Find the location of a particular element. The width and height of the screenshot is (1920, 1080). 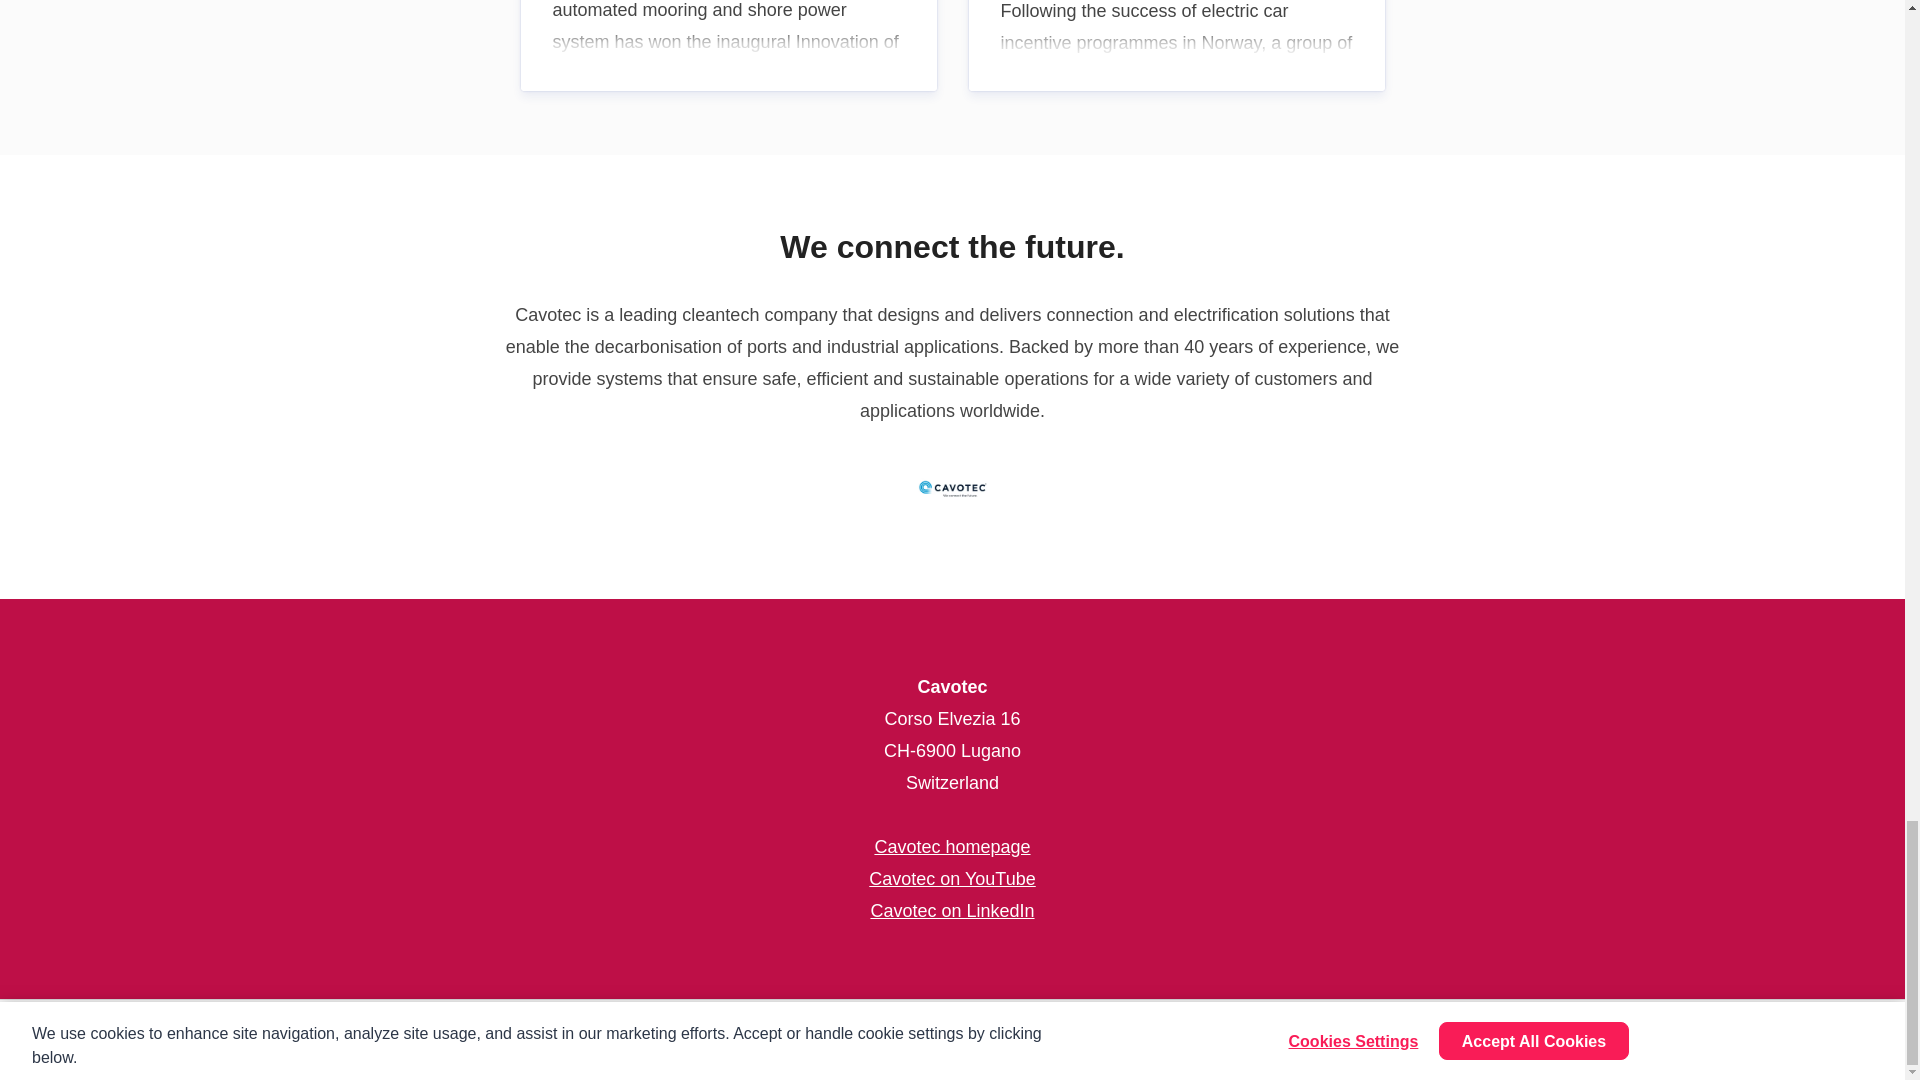

Cavotec on LinkedIn is located at coordinates (952, 910).